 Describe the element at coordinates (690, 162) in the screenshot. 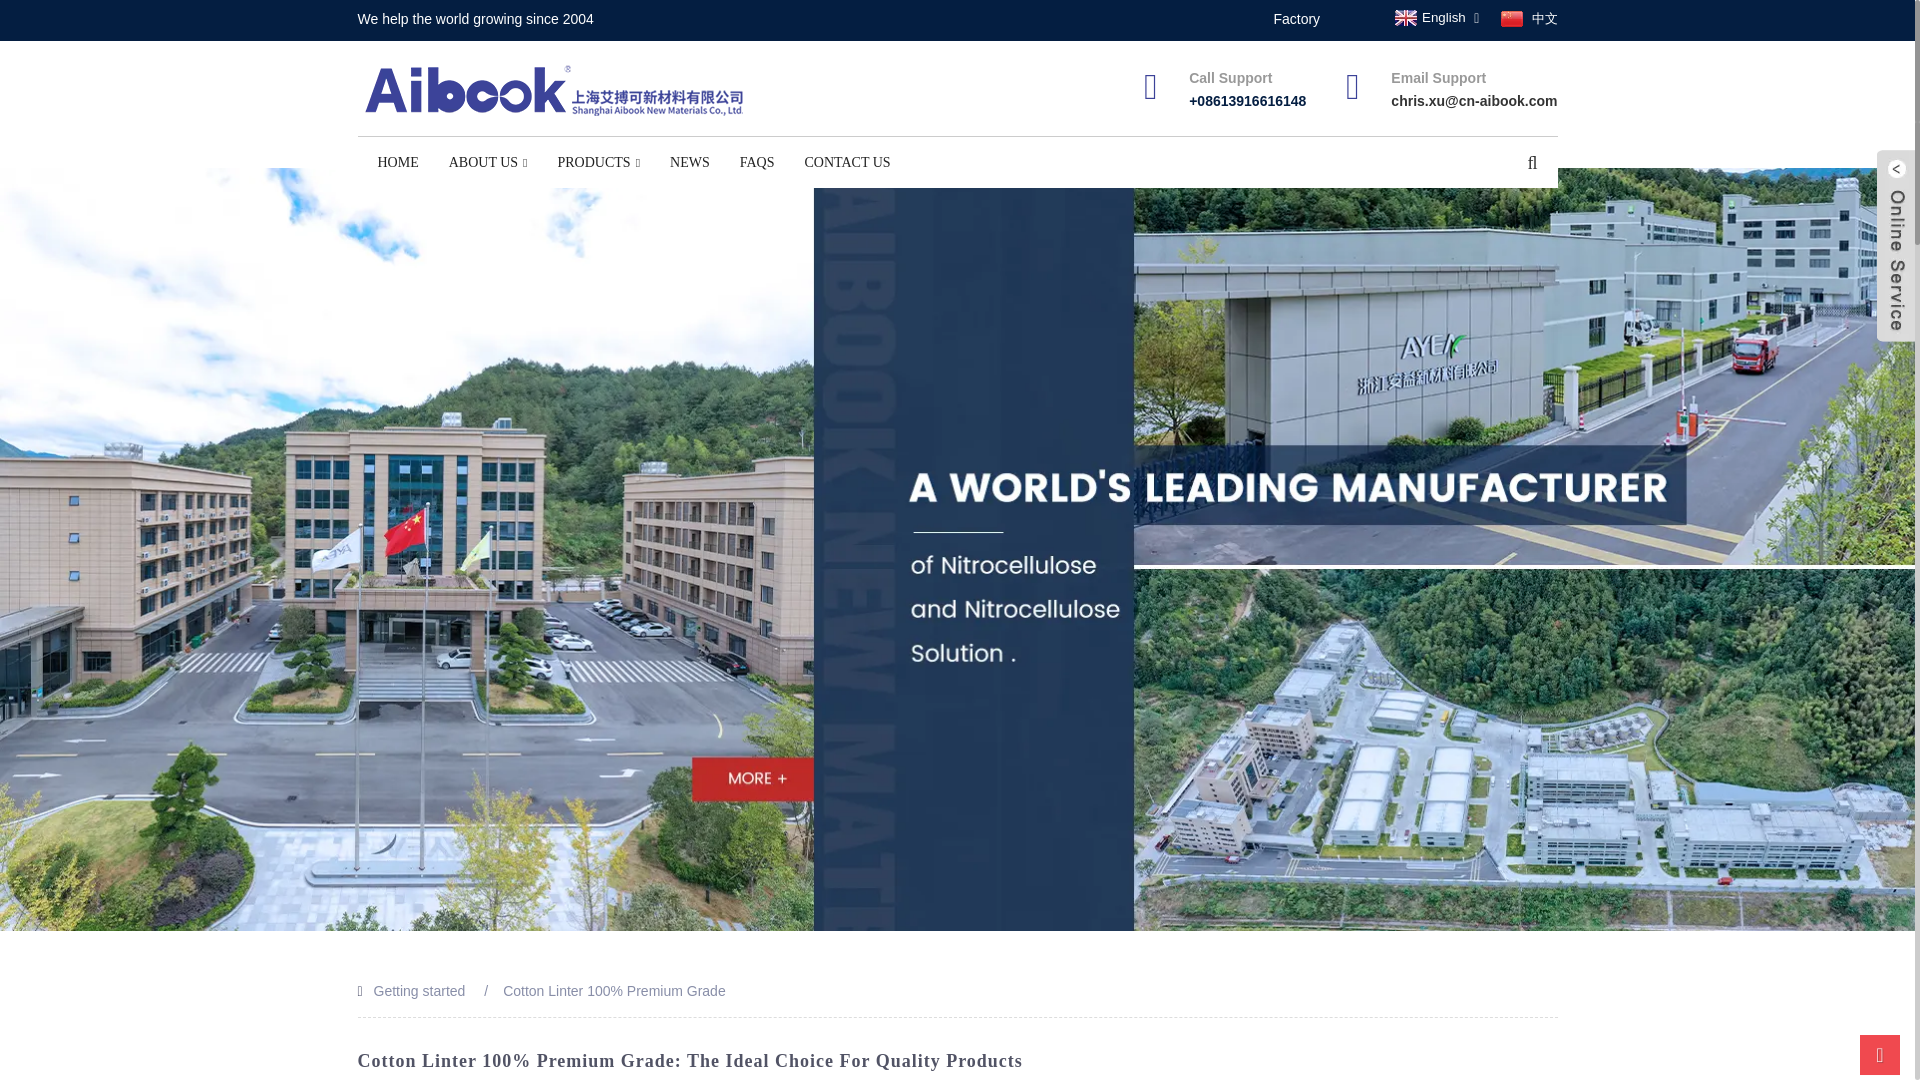

I see `NEWS` at that location.